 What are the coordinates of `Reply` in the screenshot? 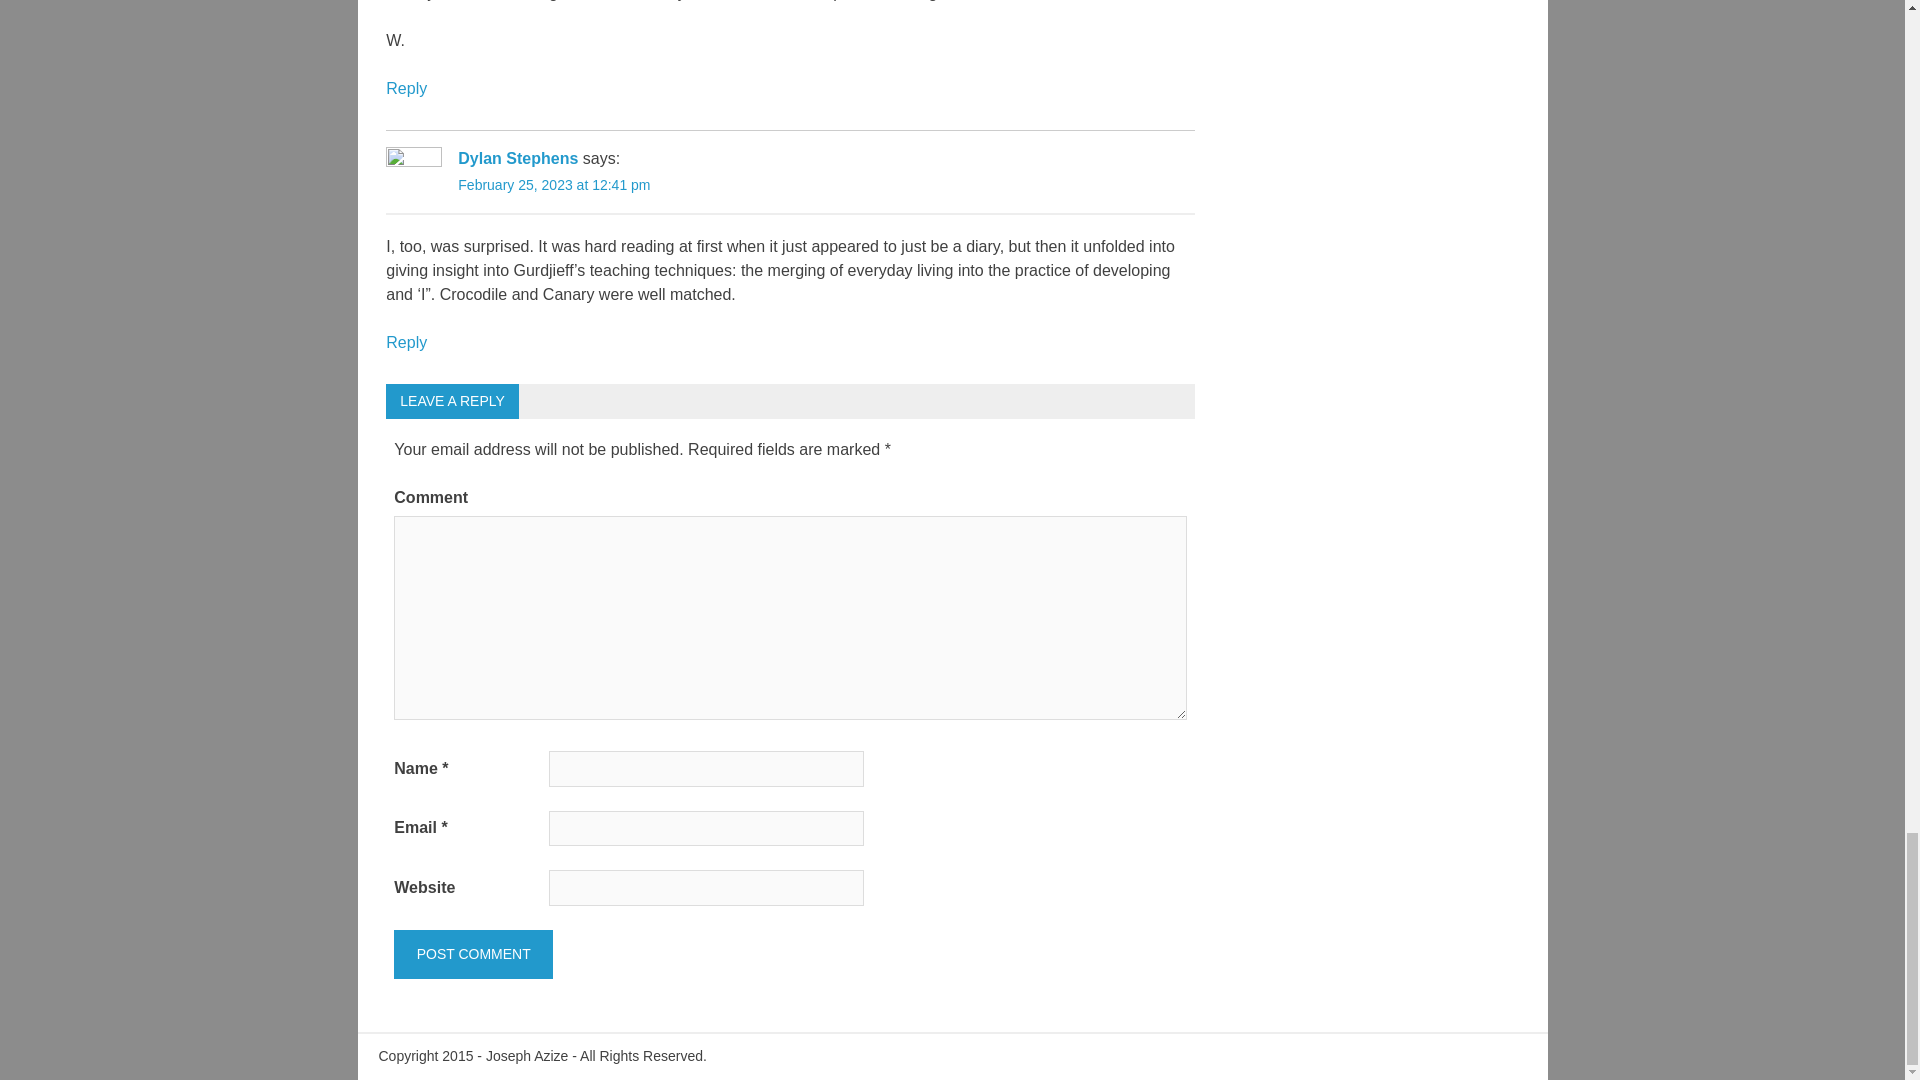 It's located at (406, 88).